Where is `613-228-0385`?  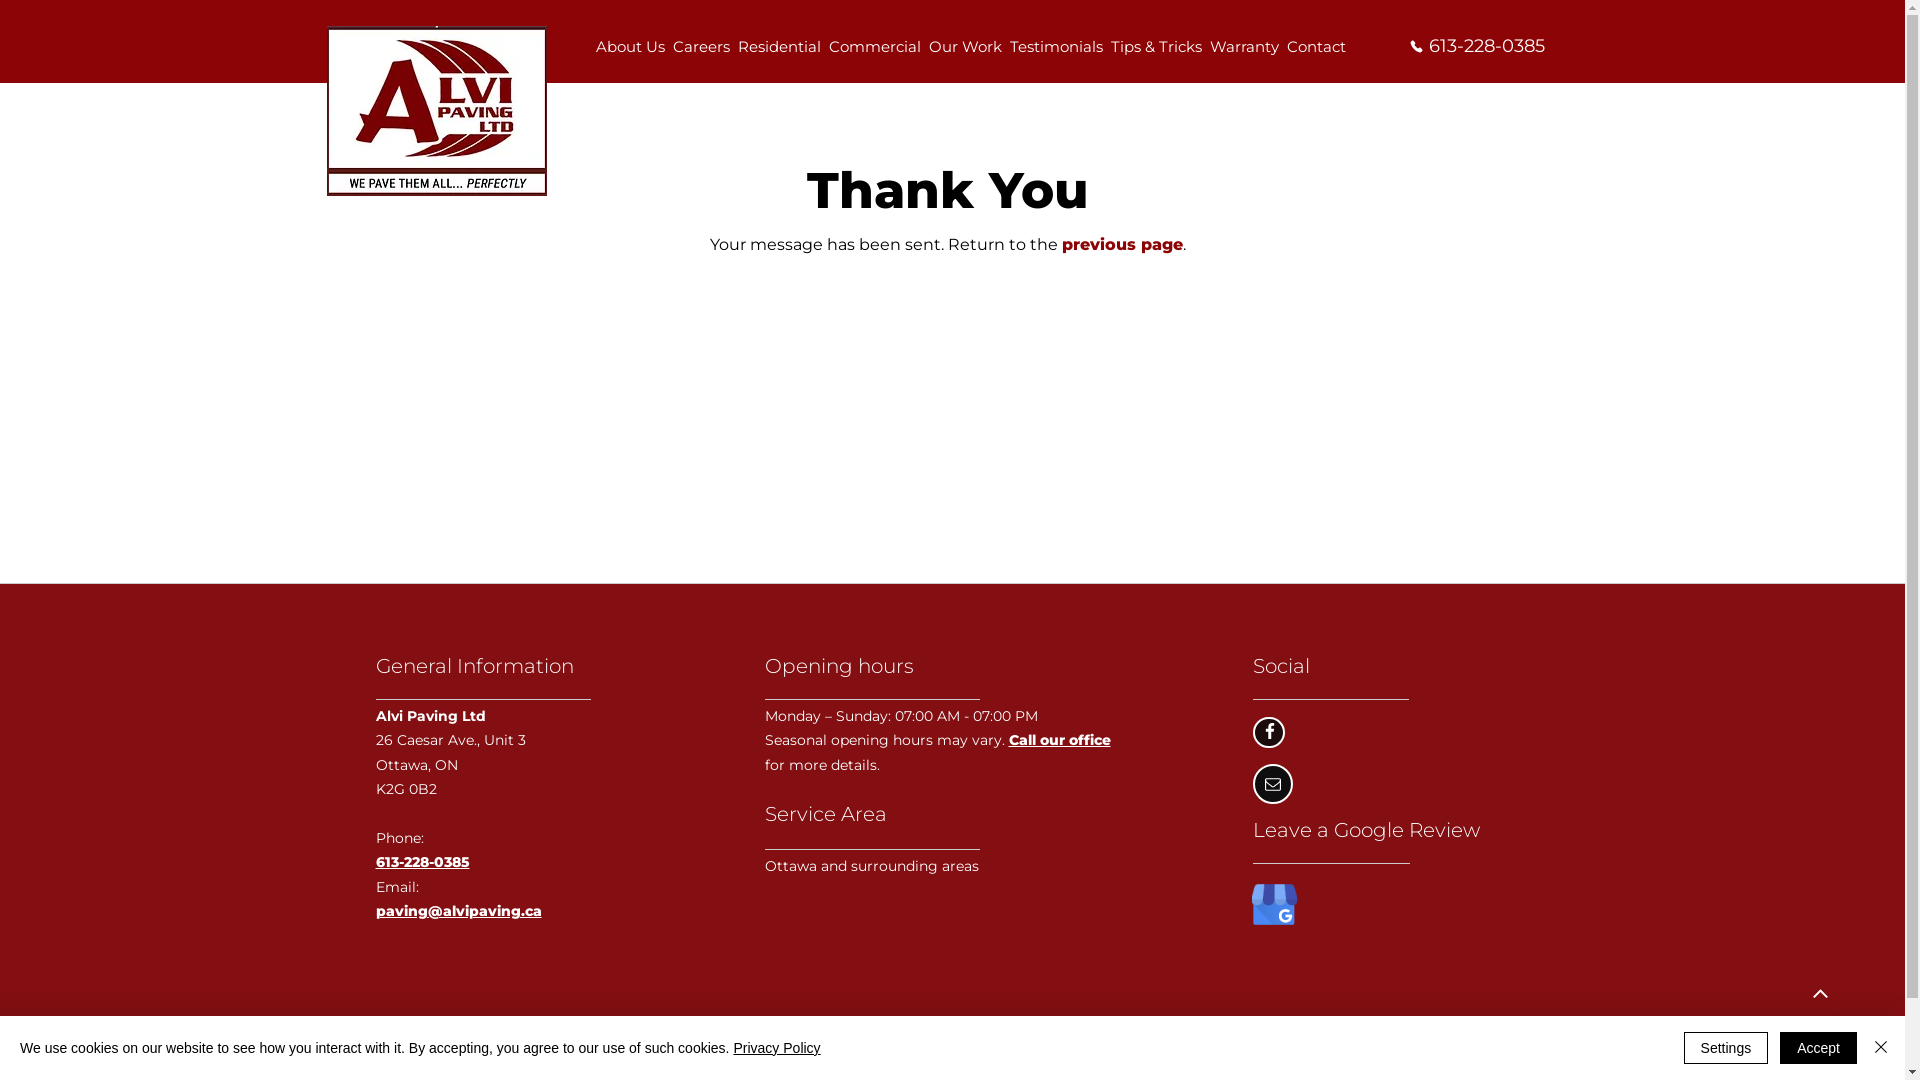 613-228-0385 is located at coordinates (423, 862).